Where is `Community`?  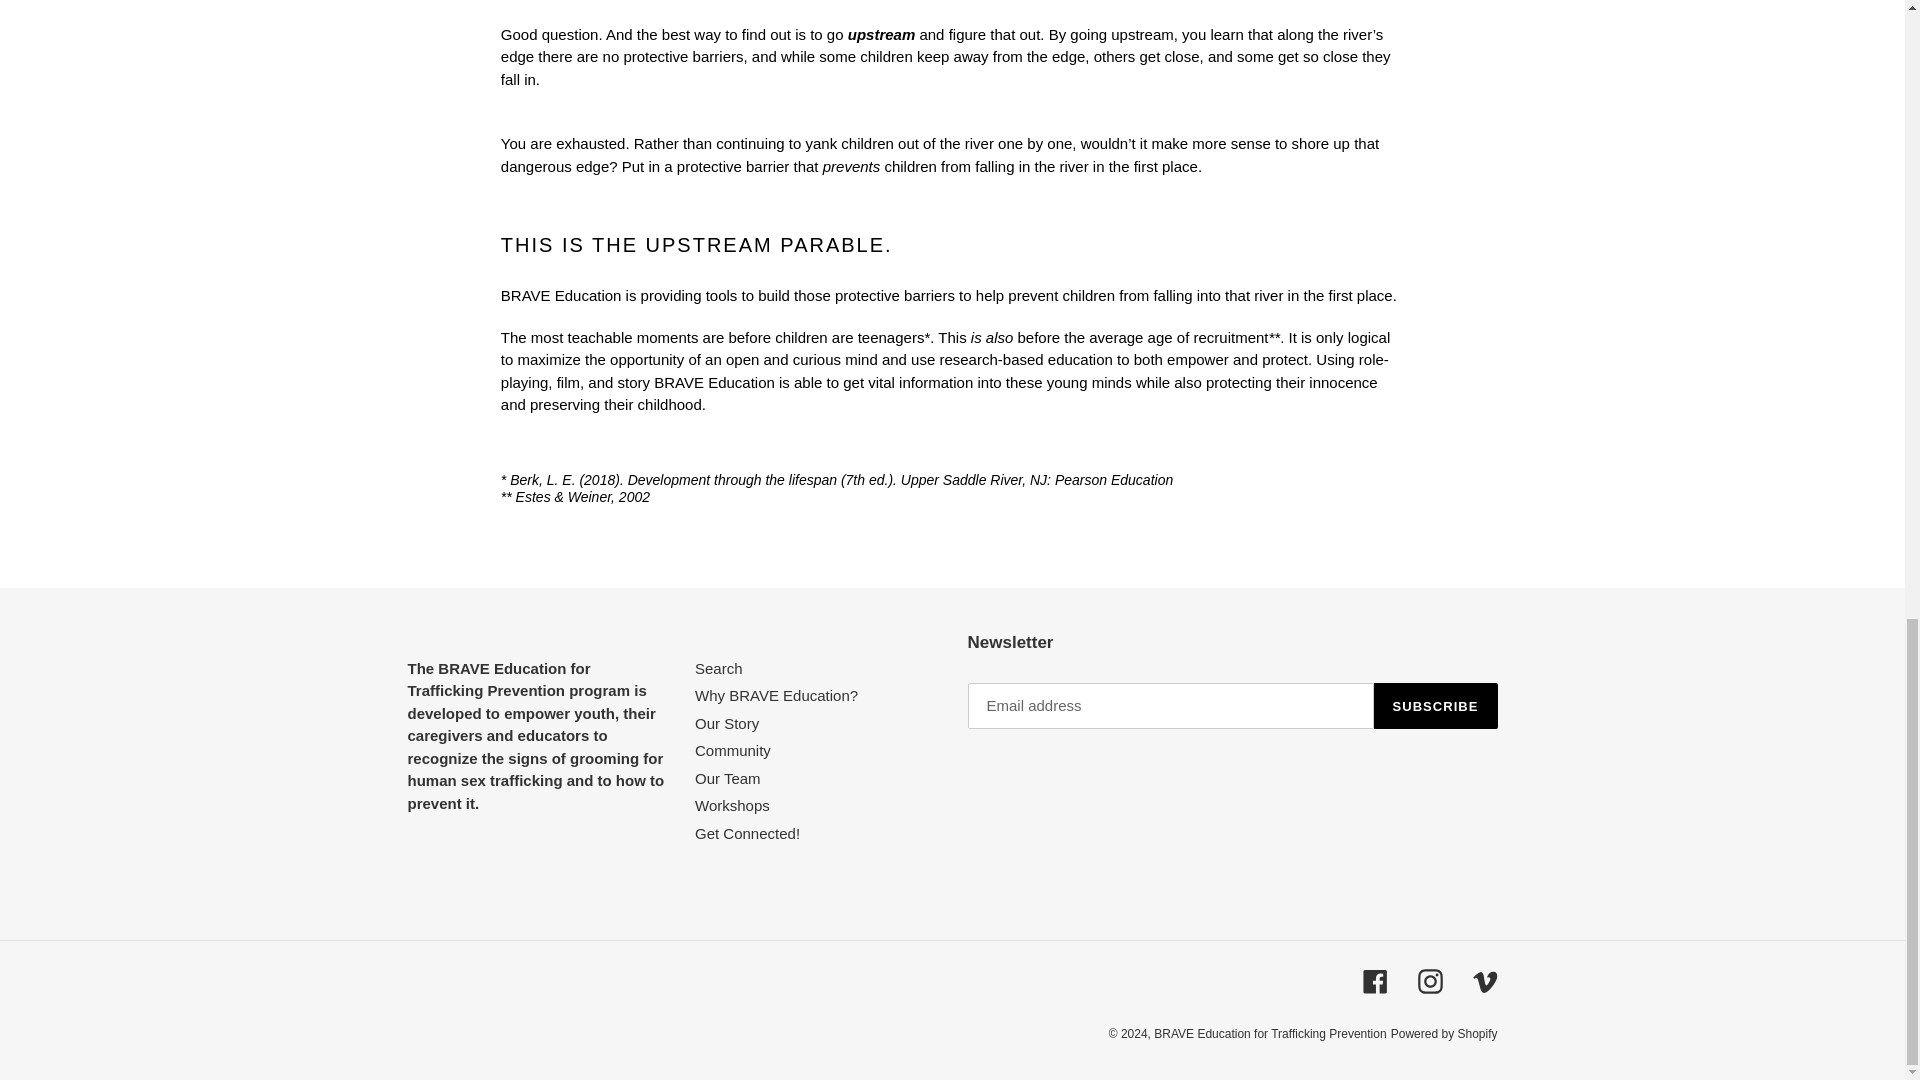
Community is located at coordinates (733, 750).